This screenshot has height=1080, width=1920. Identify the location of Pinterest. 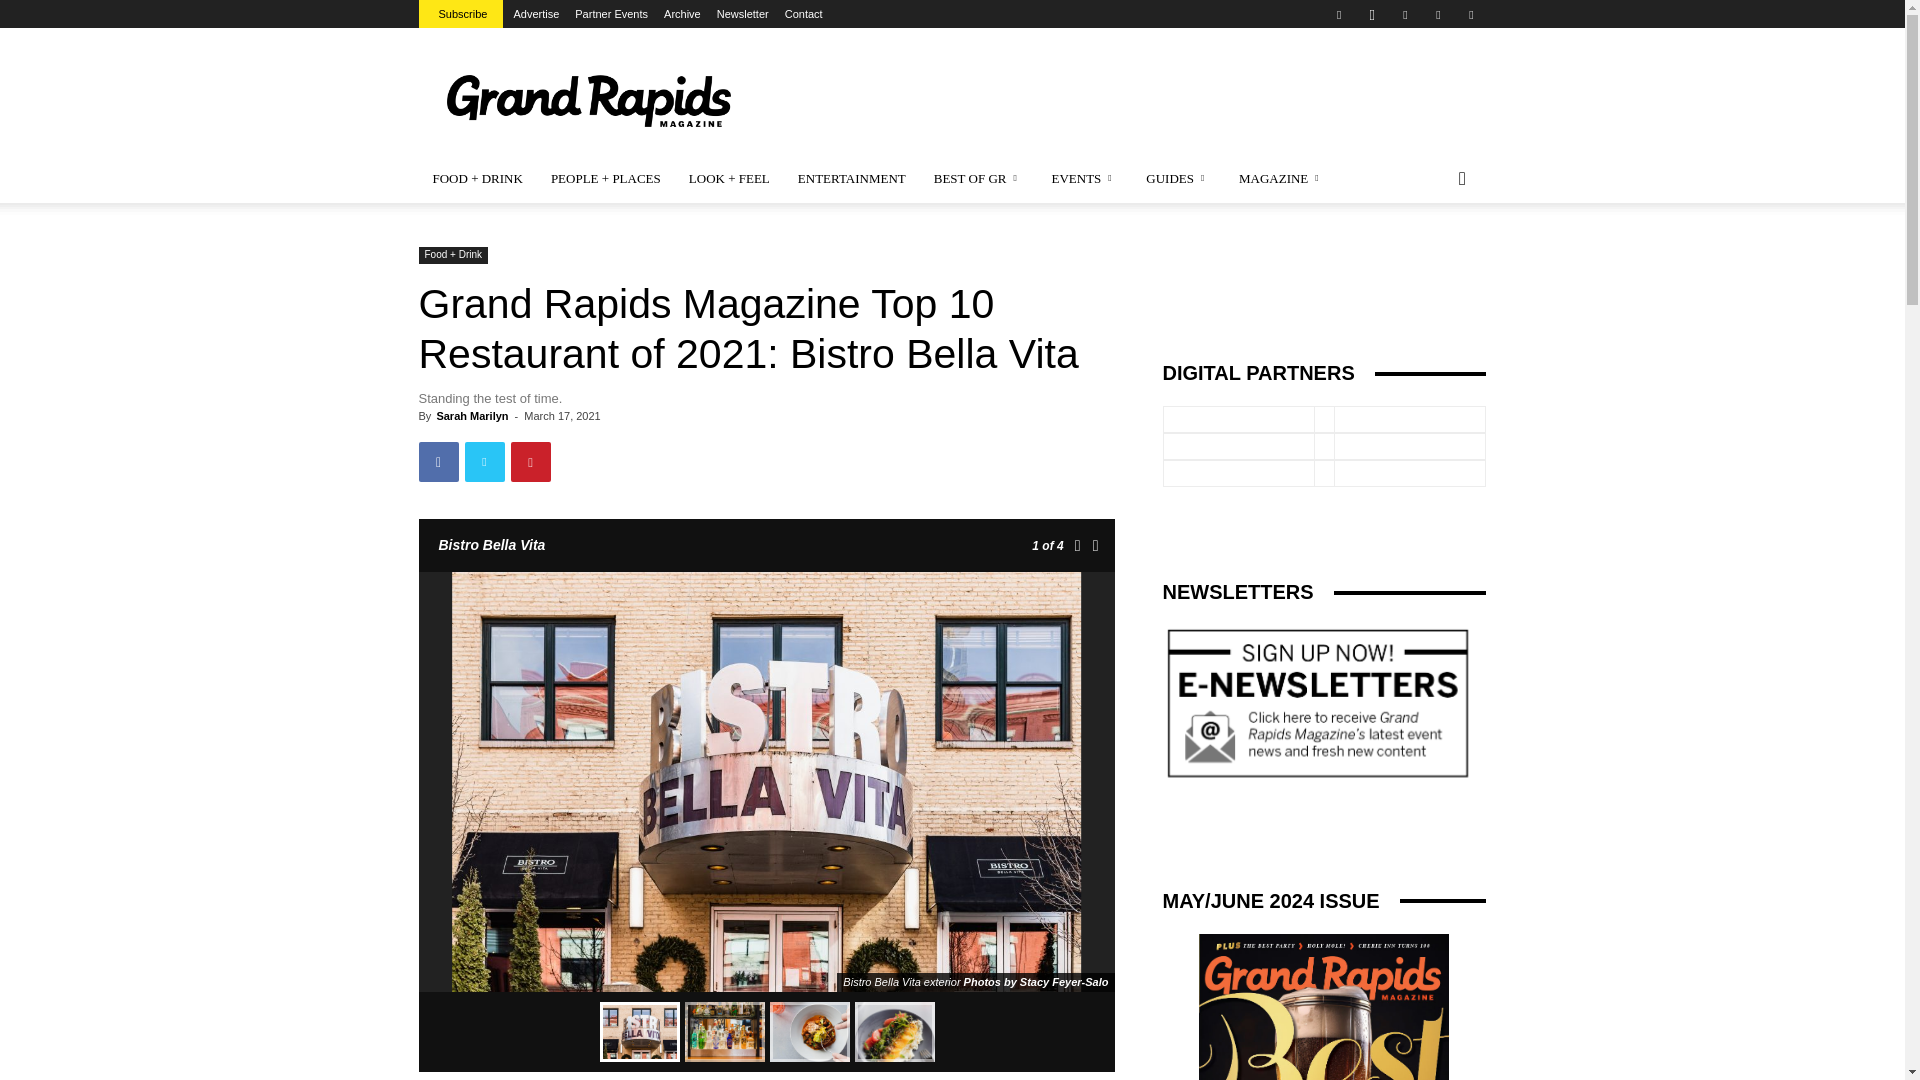
(1405, 14).